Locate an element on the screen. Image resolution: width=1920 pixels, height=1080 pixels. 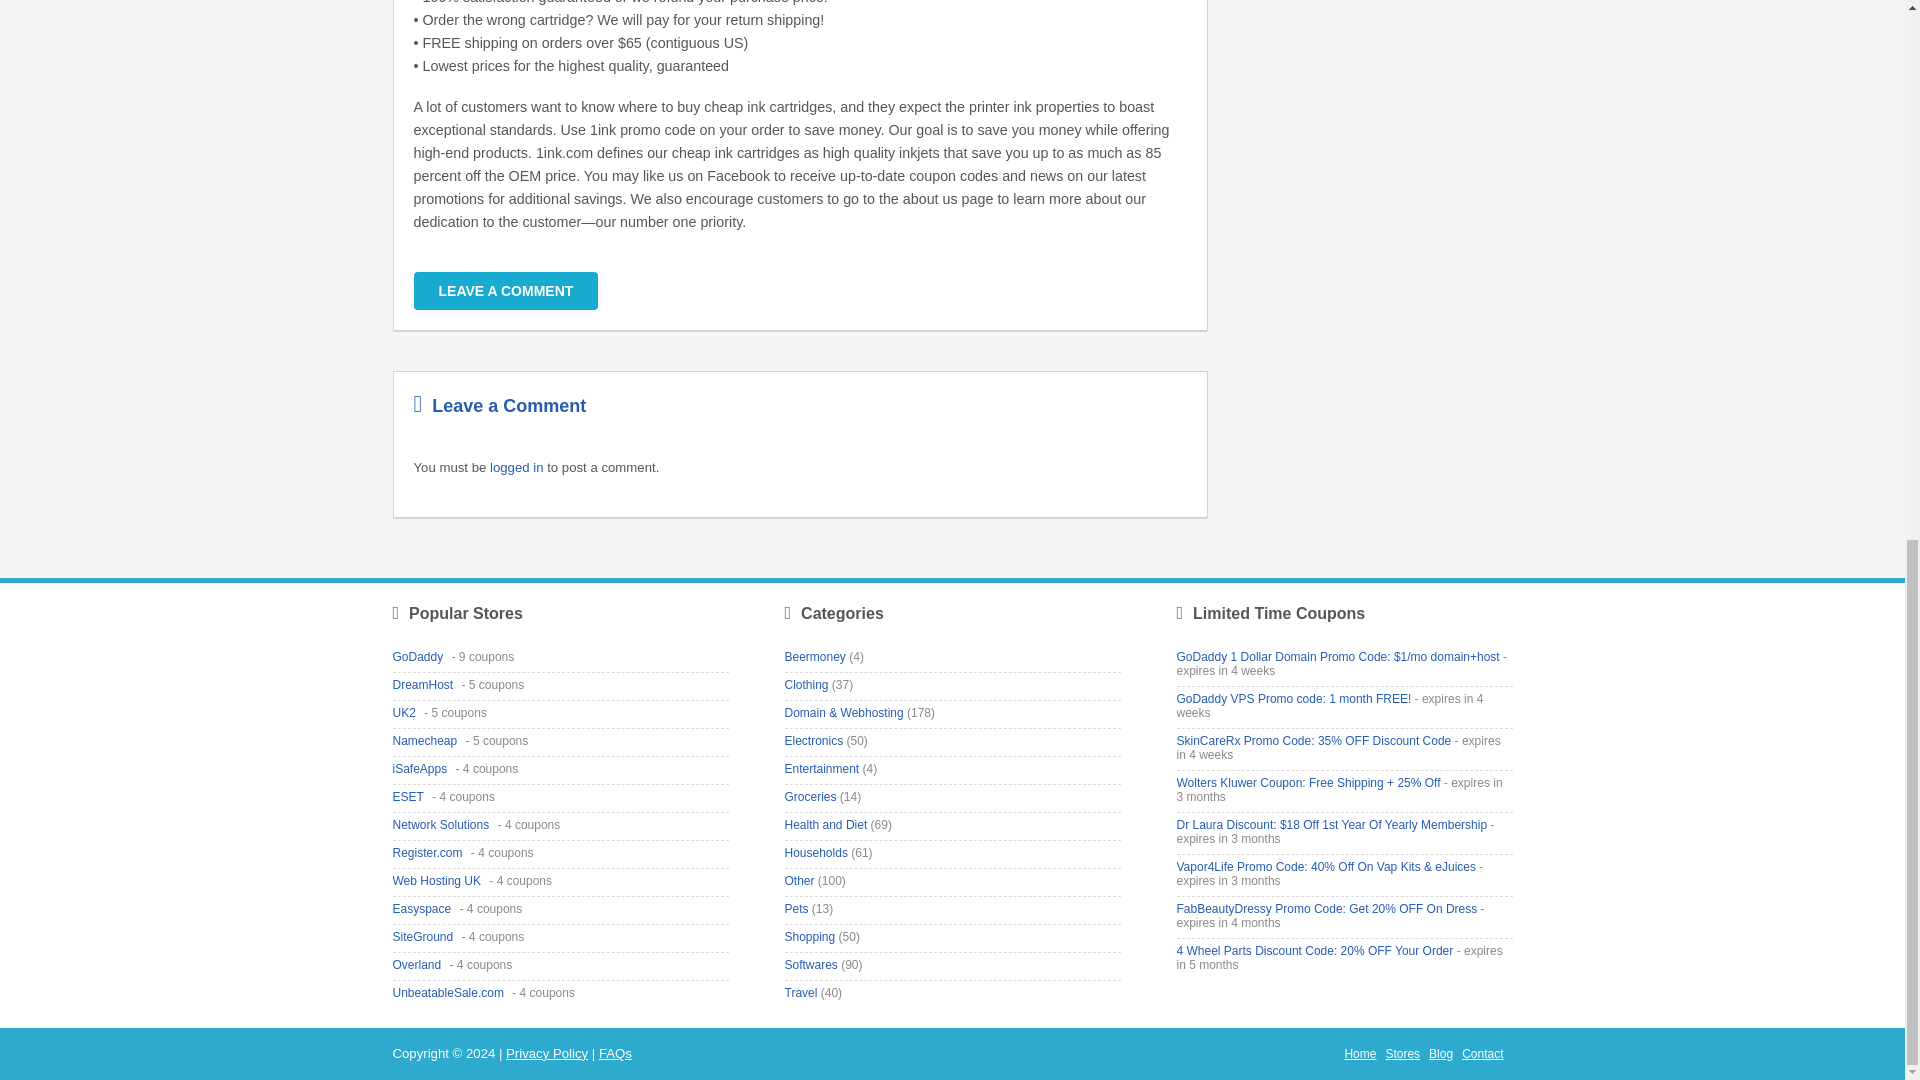
logged in is located at coordinates (516, 468).